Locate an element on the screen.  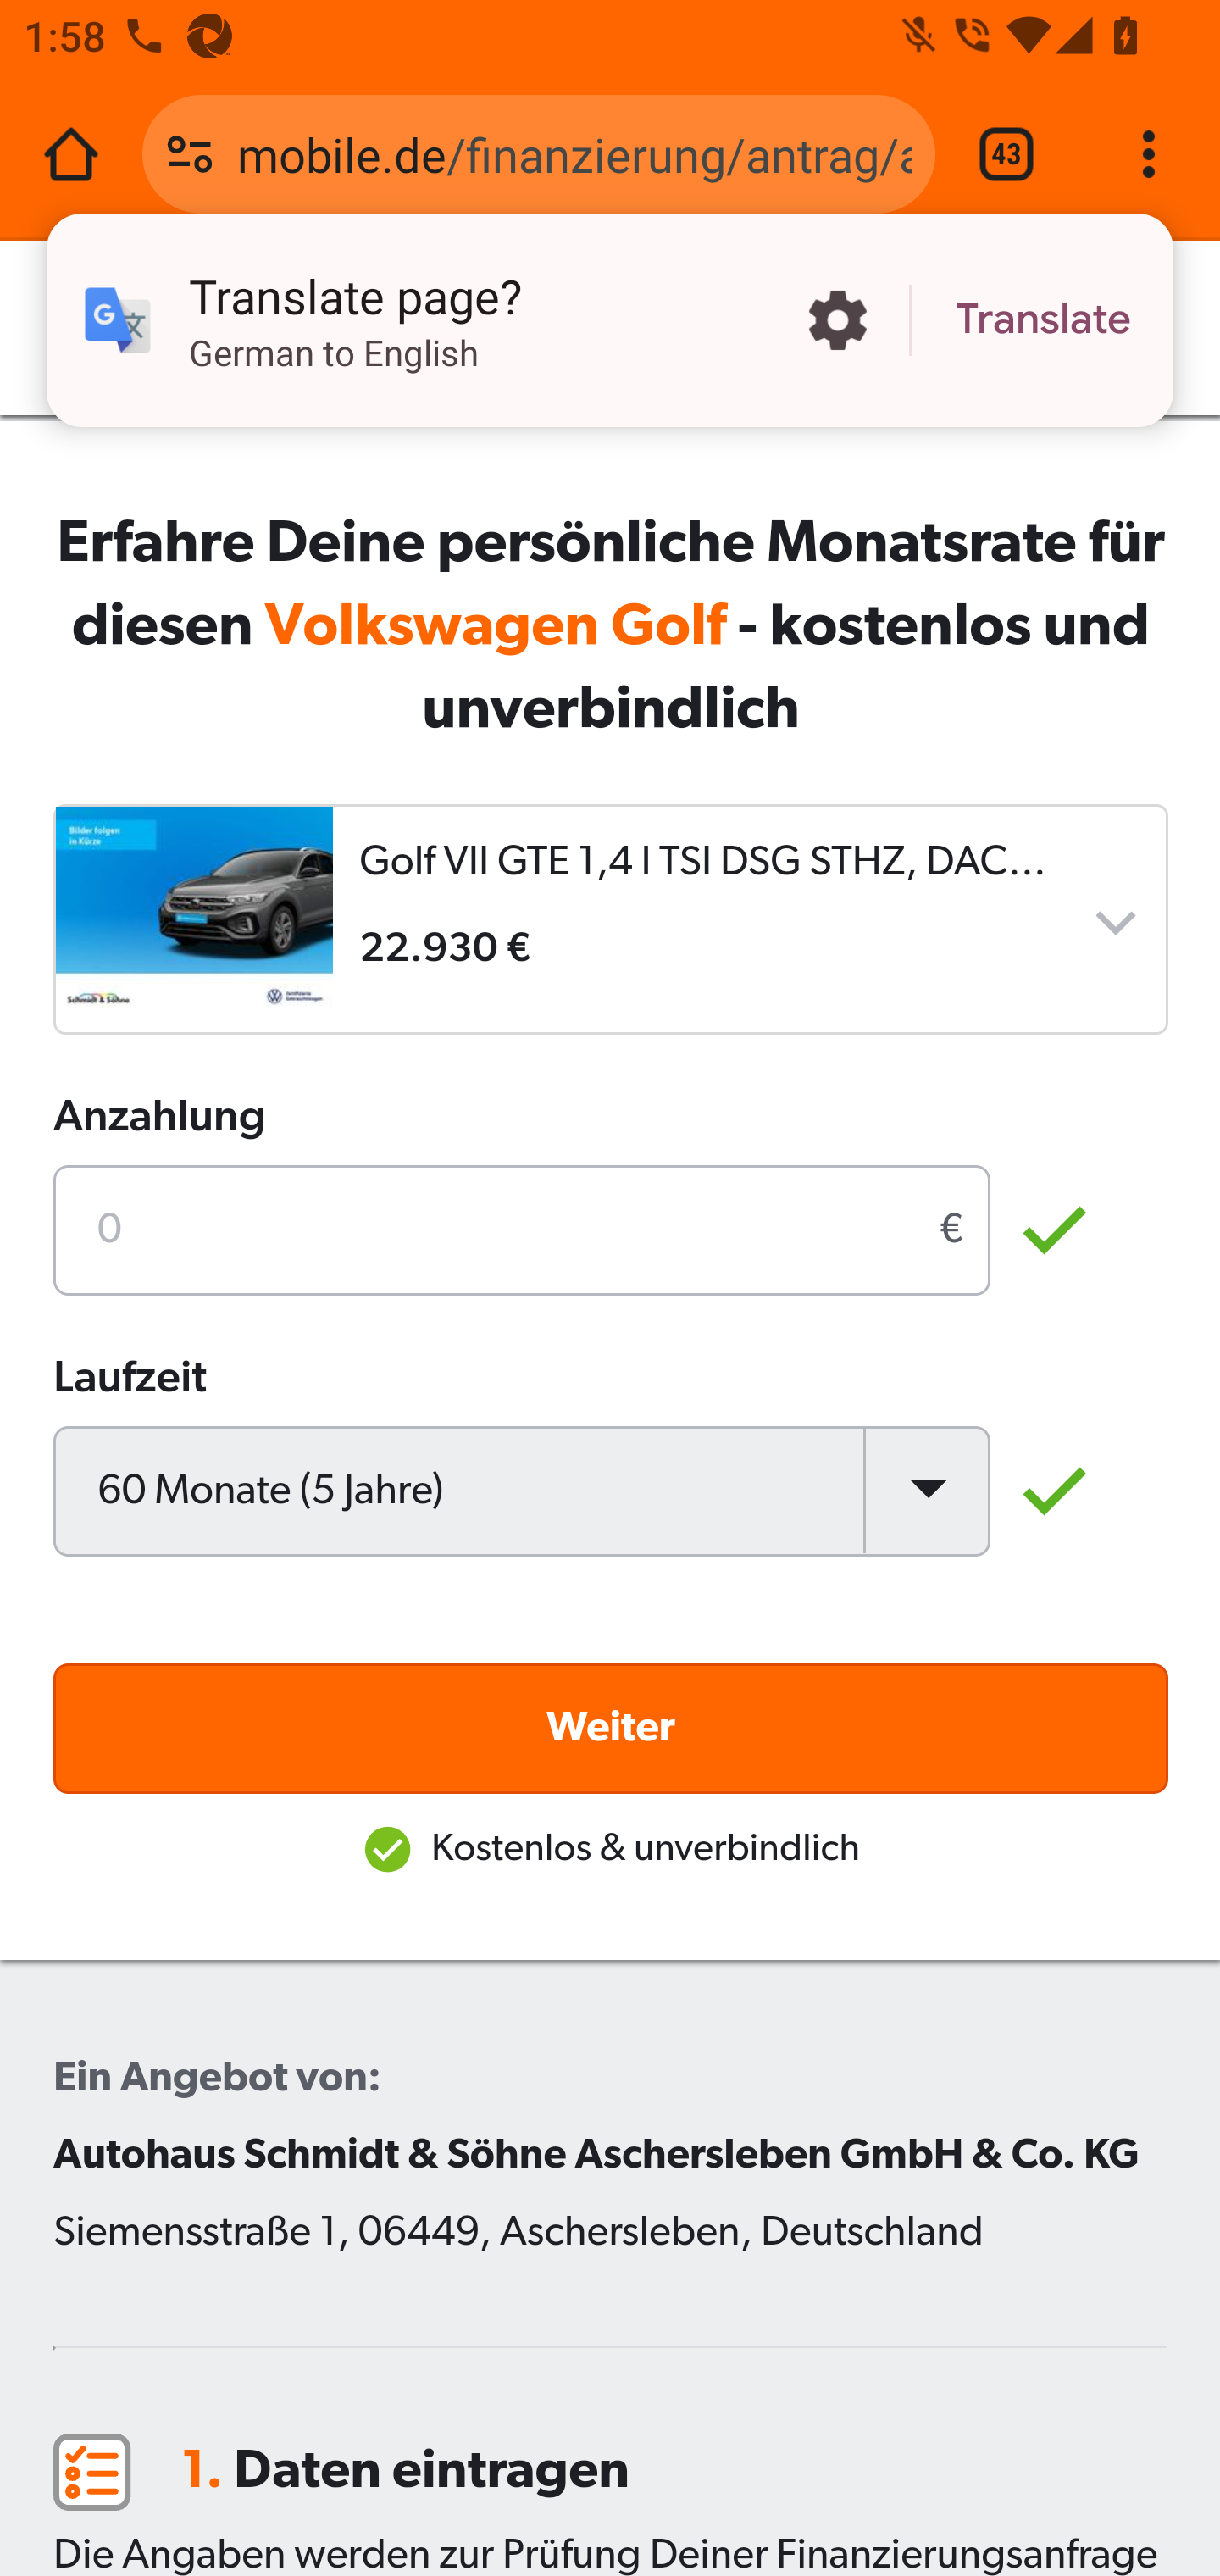
Switch or close tabs is located at coordinates (1006, 154).